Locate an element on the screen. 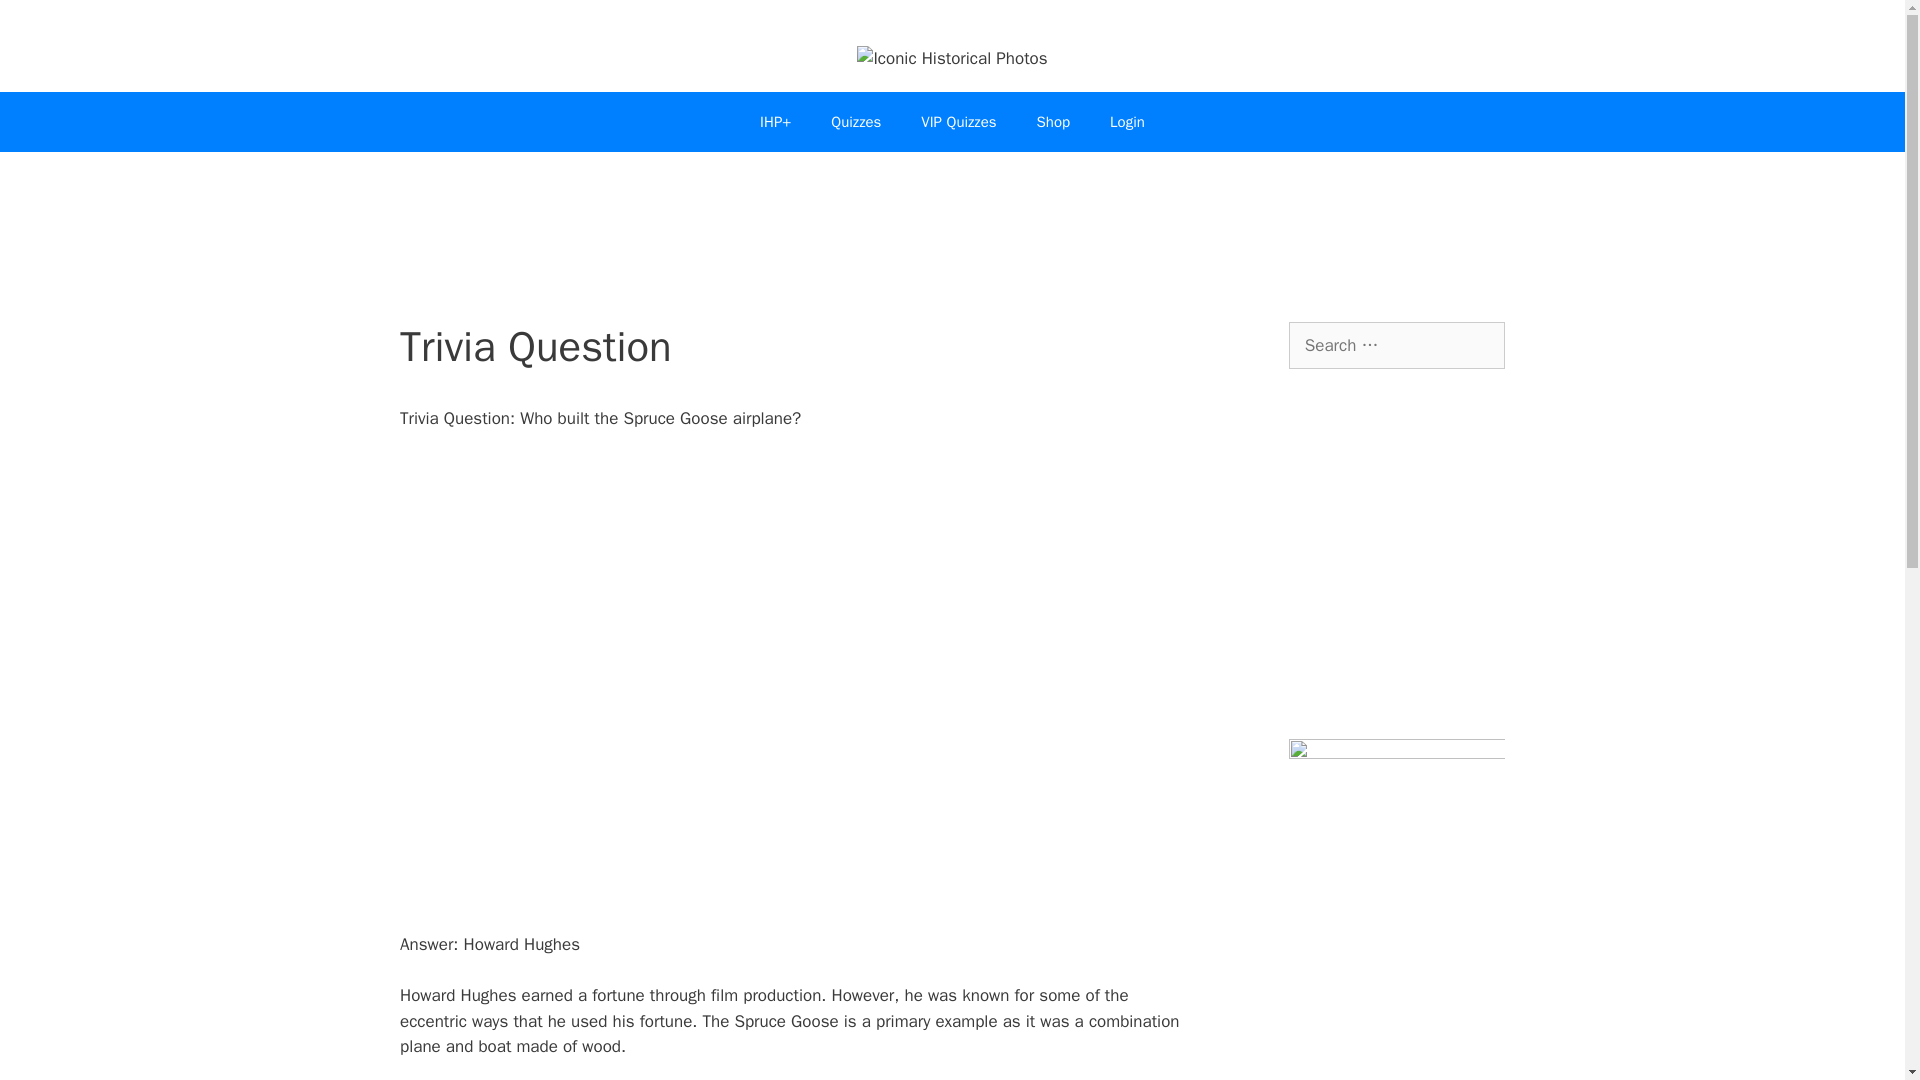  Quizzes is located at coordinates (855, 122).